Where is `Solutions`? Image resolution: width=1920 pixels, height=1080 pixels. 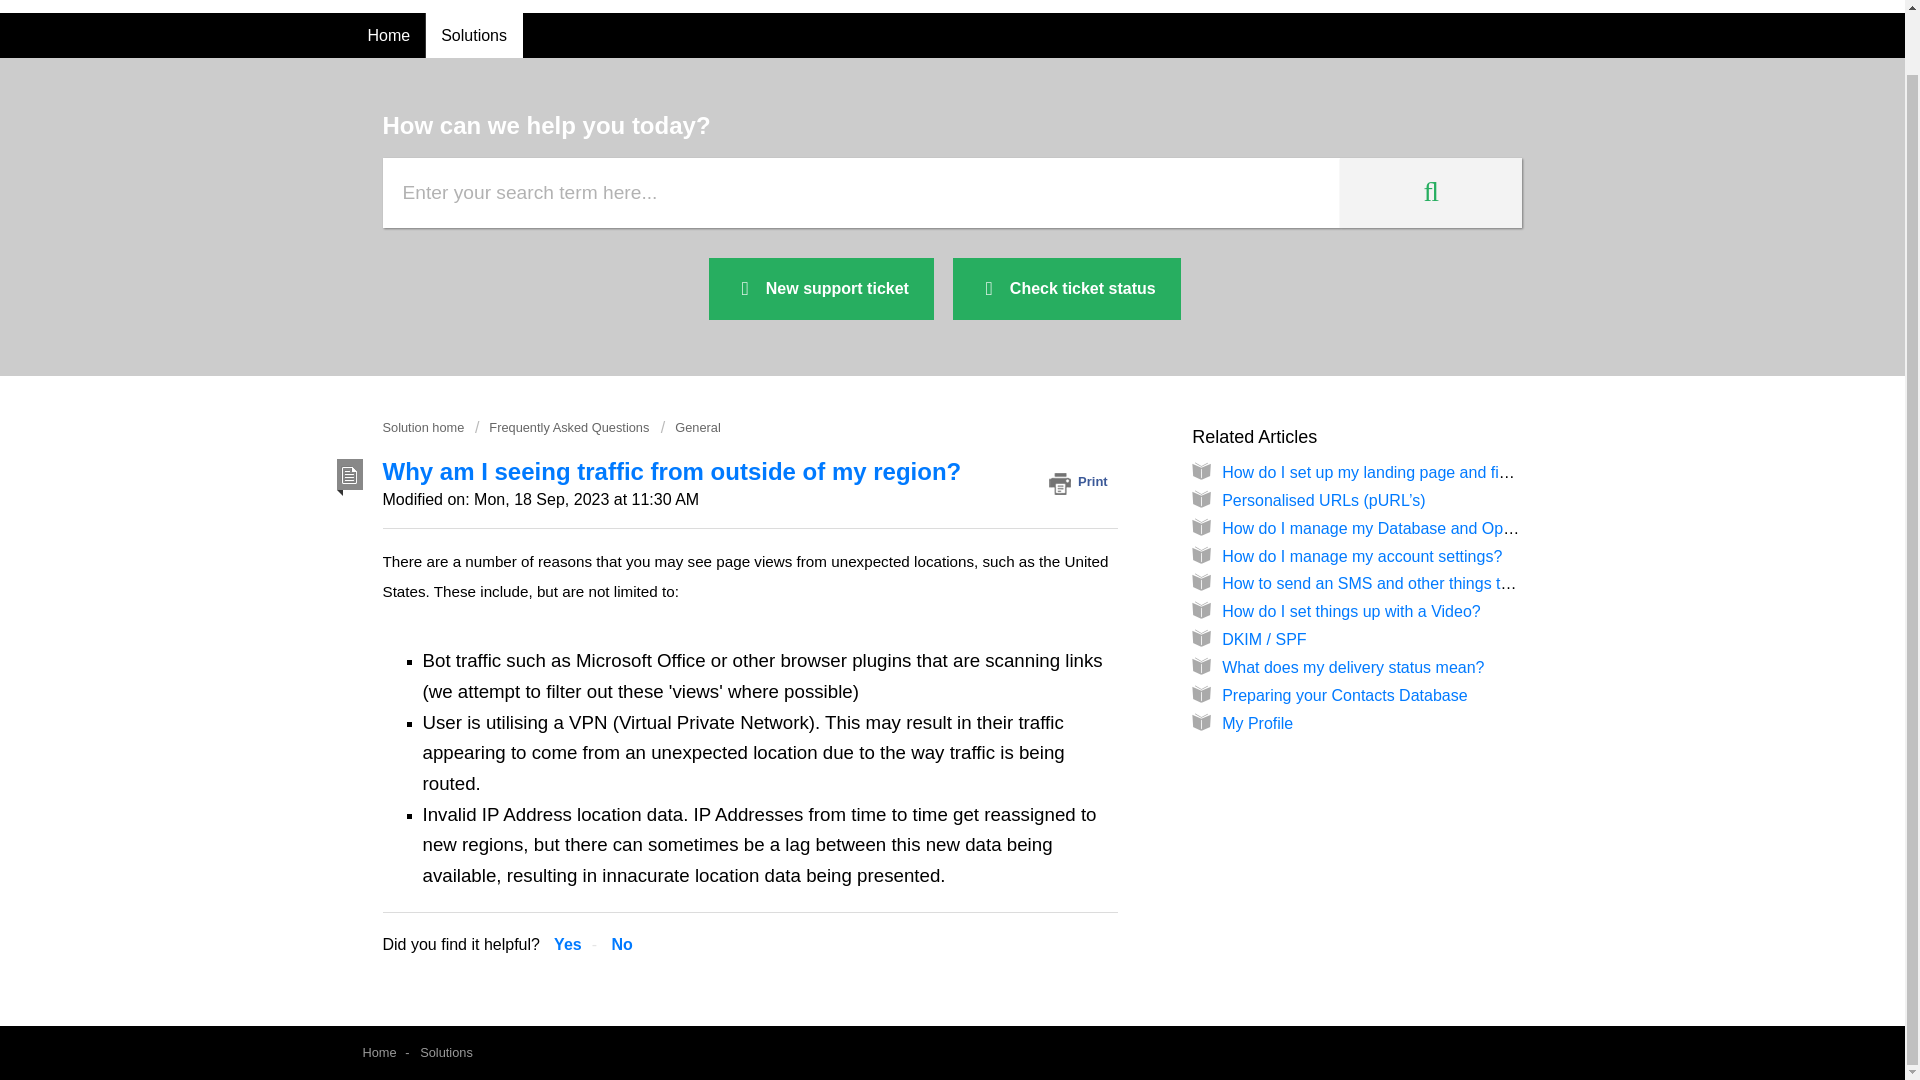
Solutions is located at coordinates (474, 35).